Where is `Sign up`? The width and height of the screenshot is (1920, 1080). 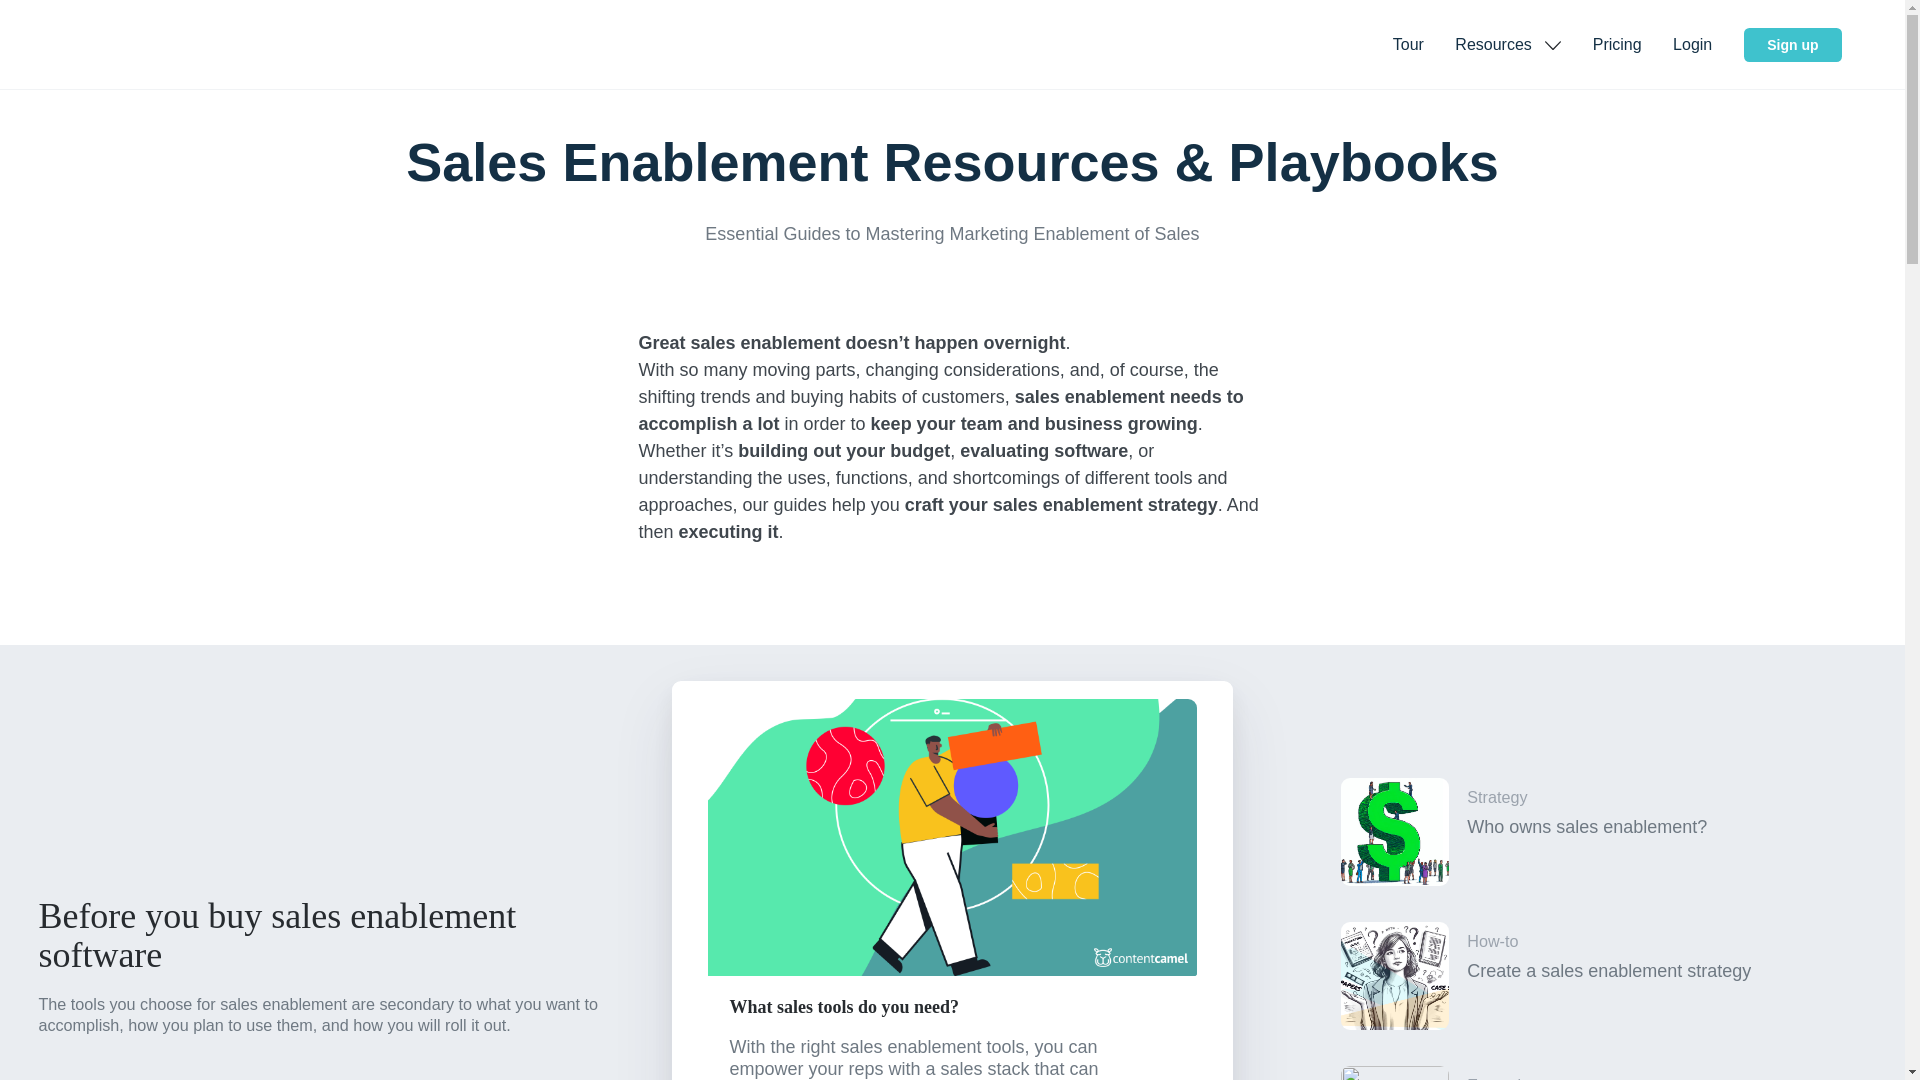
Sign up is located at coordinates (1410, 44).